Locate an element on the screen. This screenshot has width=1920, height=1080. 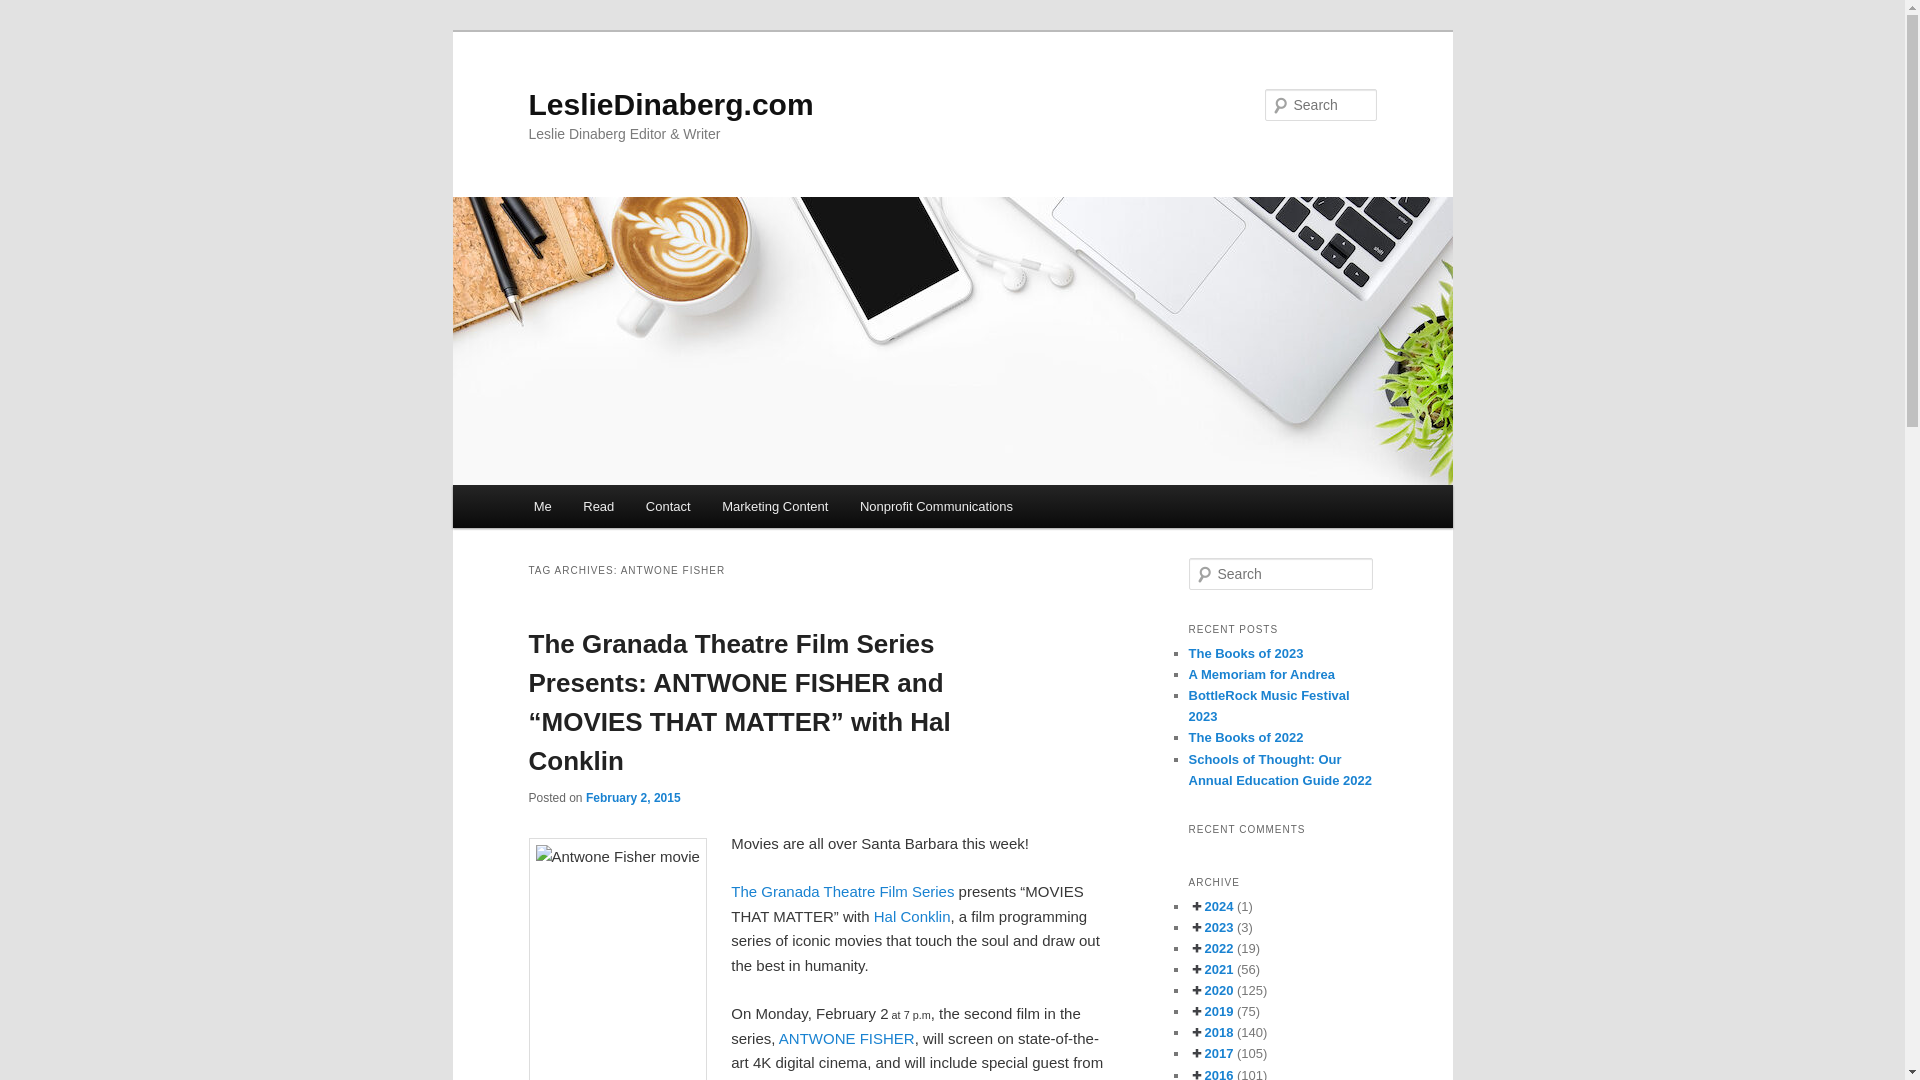
Contact is located at coordinates (668, 506).